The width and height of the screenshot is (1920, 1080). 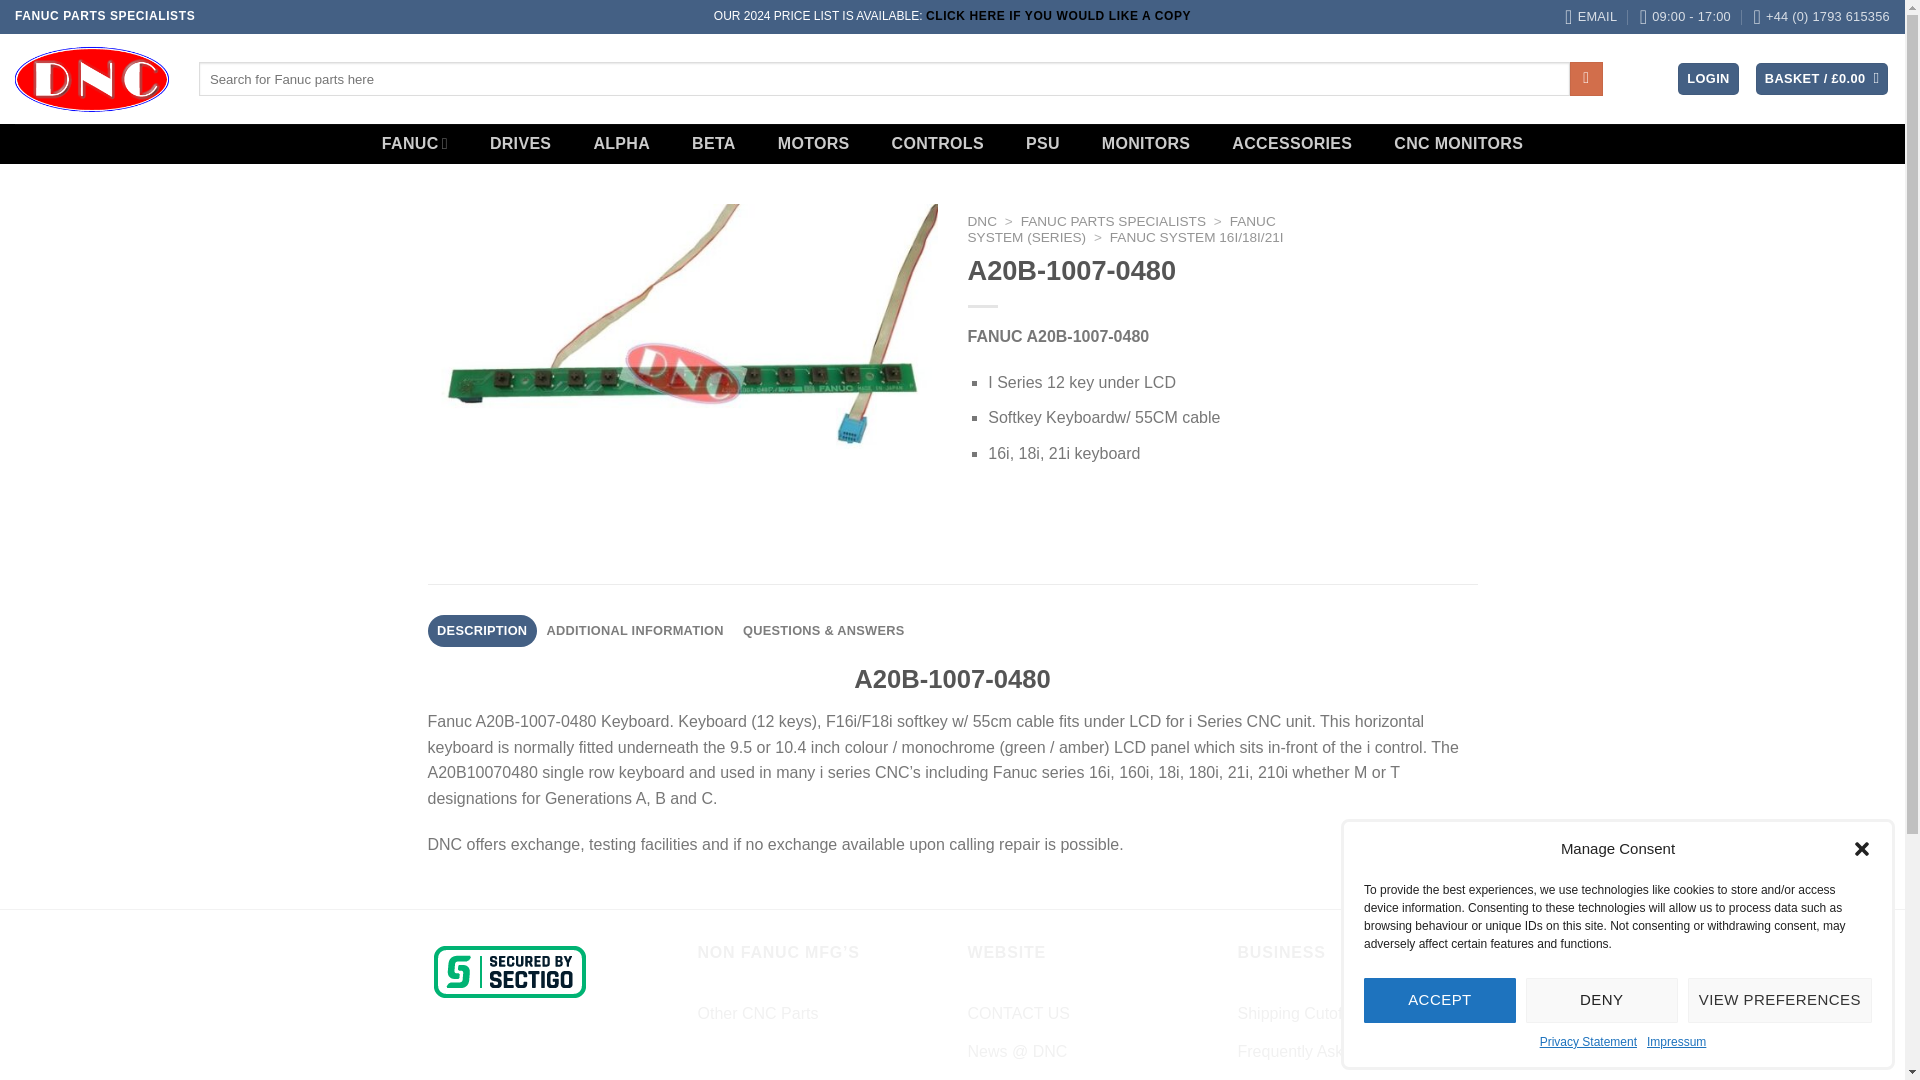 What do you see at coordinates (622, 144) in the screenshot?
I see `ALPHA` at bounding box center [622, 144].